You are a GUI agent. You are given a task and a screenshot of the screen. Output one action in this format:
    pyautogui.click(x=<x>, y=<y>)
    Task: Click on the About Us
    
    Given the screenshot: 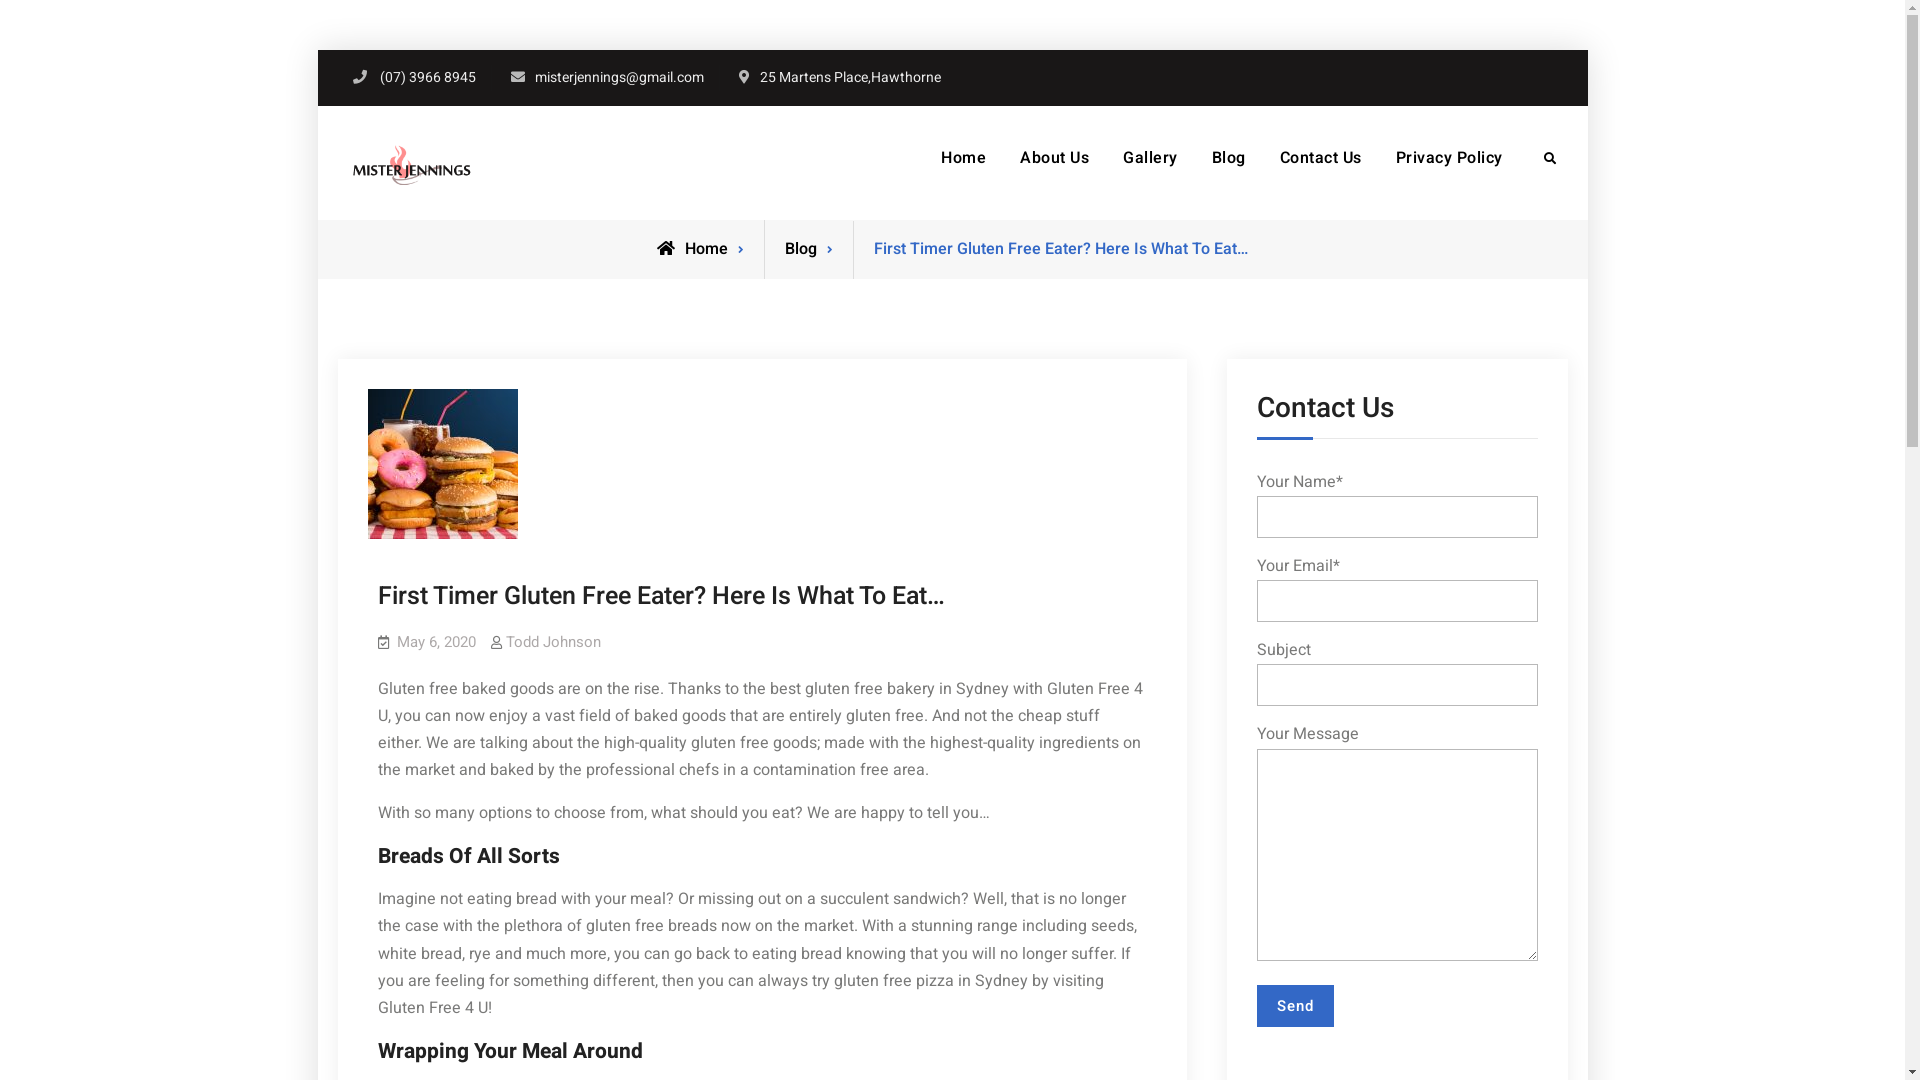 What is the action you would take?
    pyautogui.click(x=1054, y=158)
    